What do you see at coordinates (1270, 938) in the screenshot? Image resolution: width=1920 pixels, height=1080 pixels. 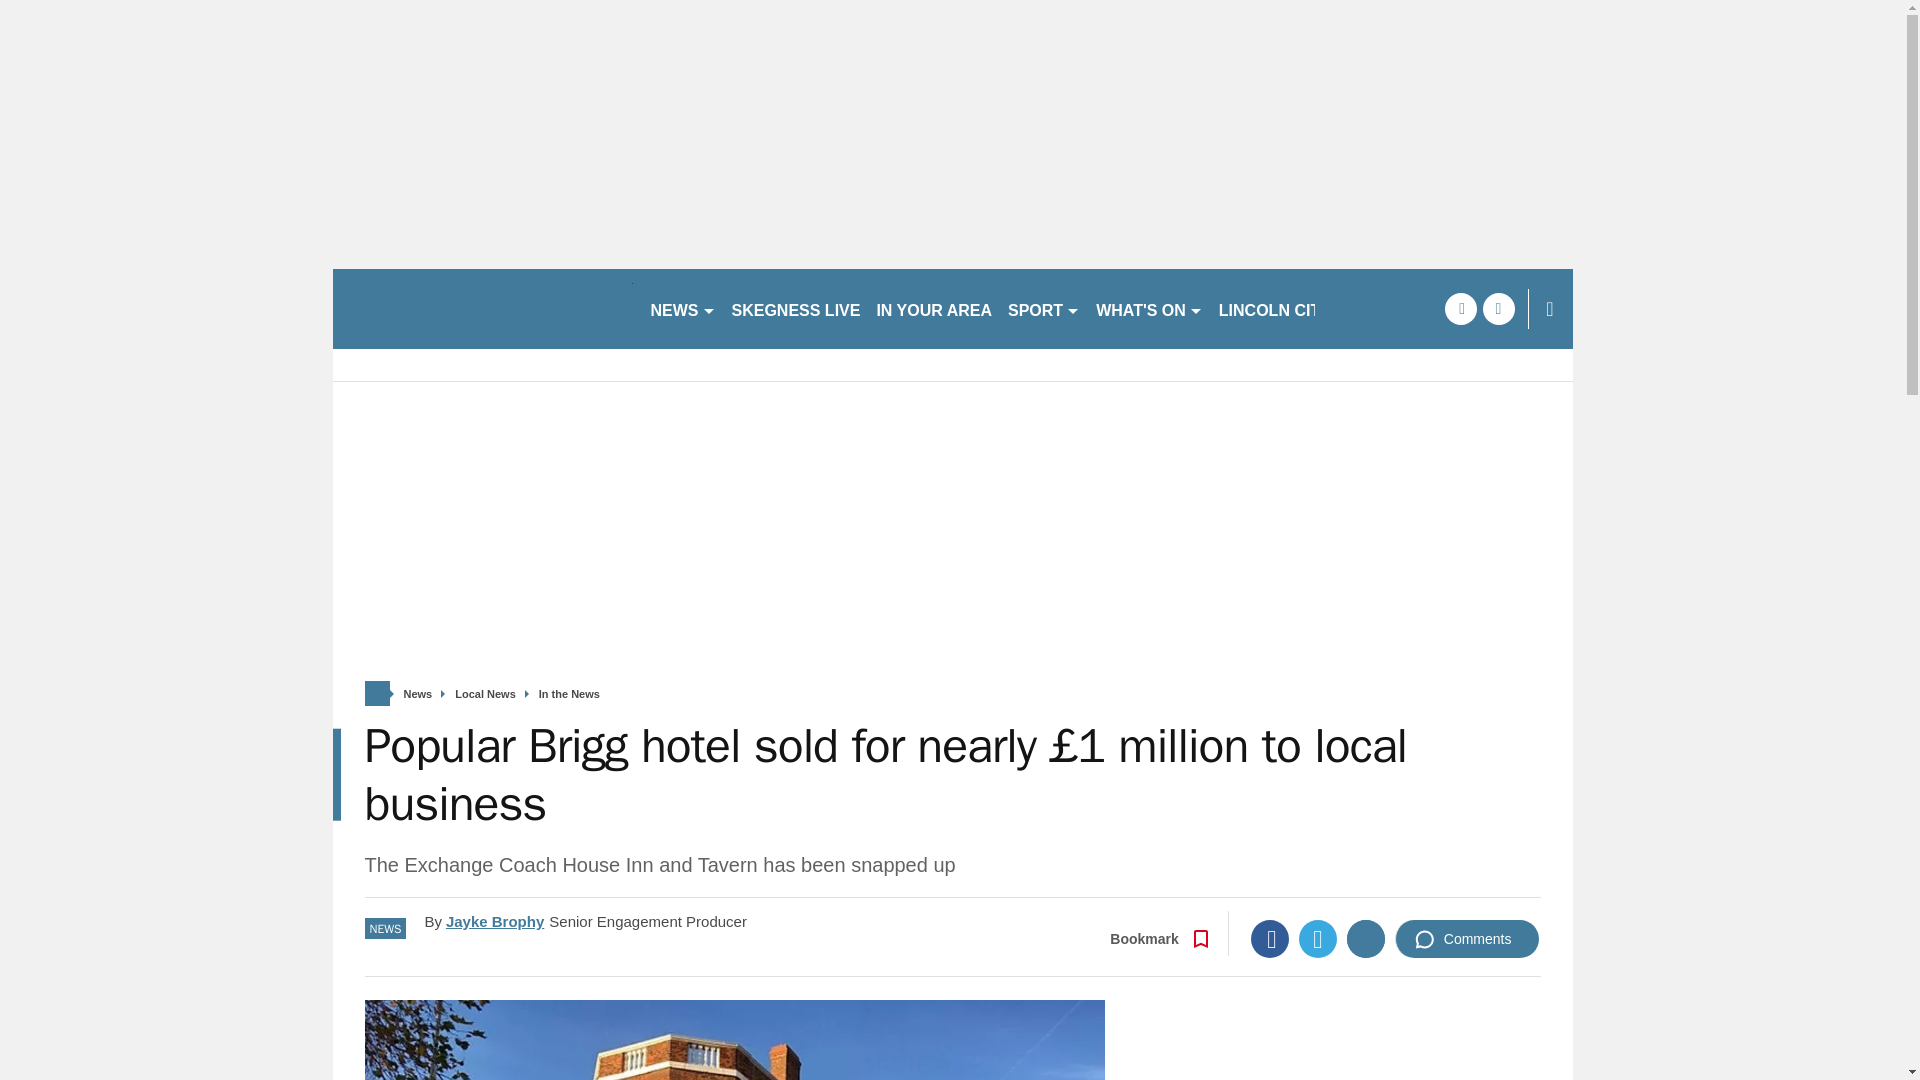 I see `Facebook` at bounding box center [1270, 938].